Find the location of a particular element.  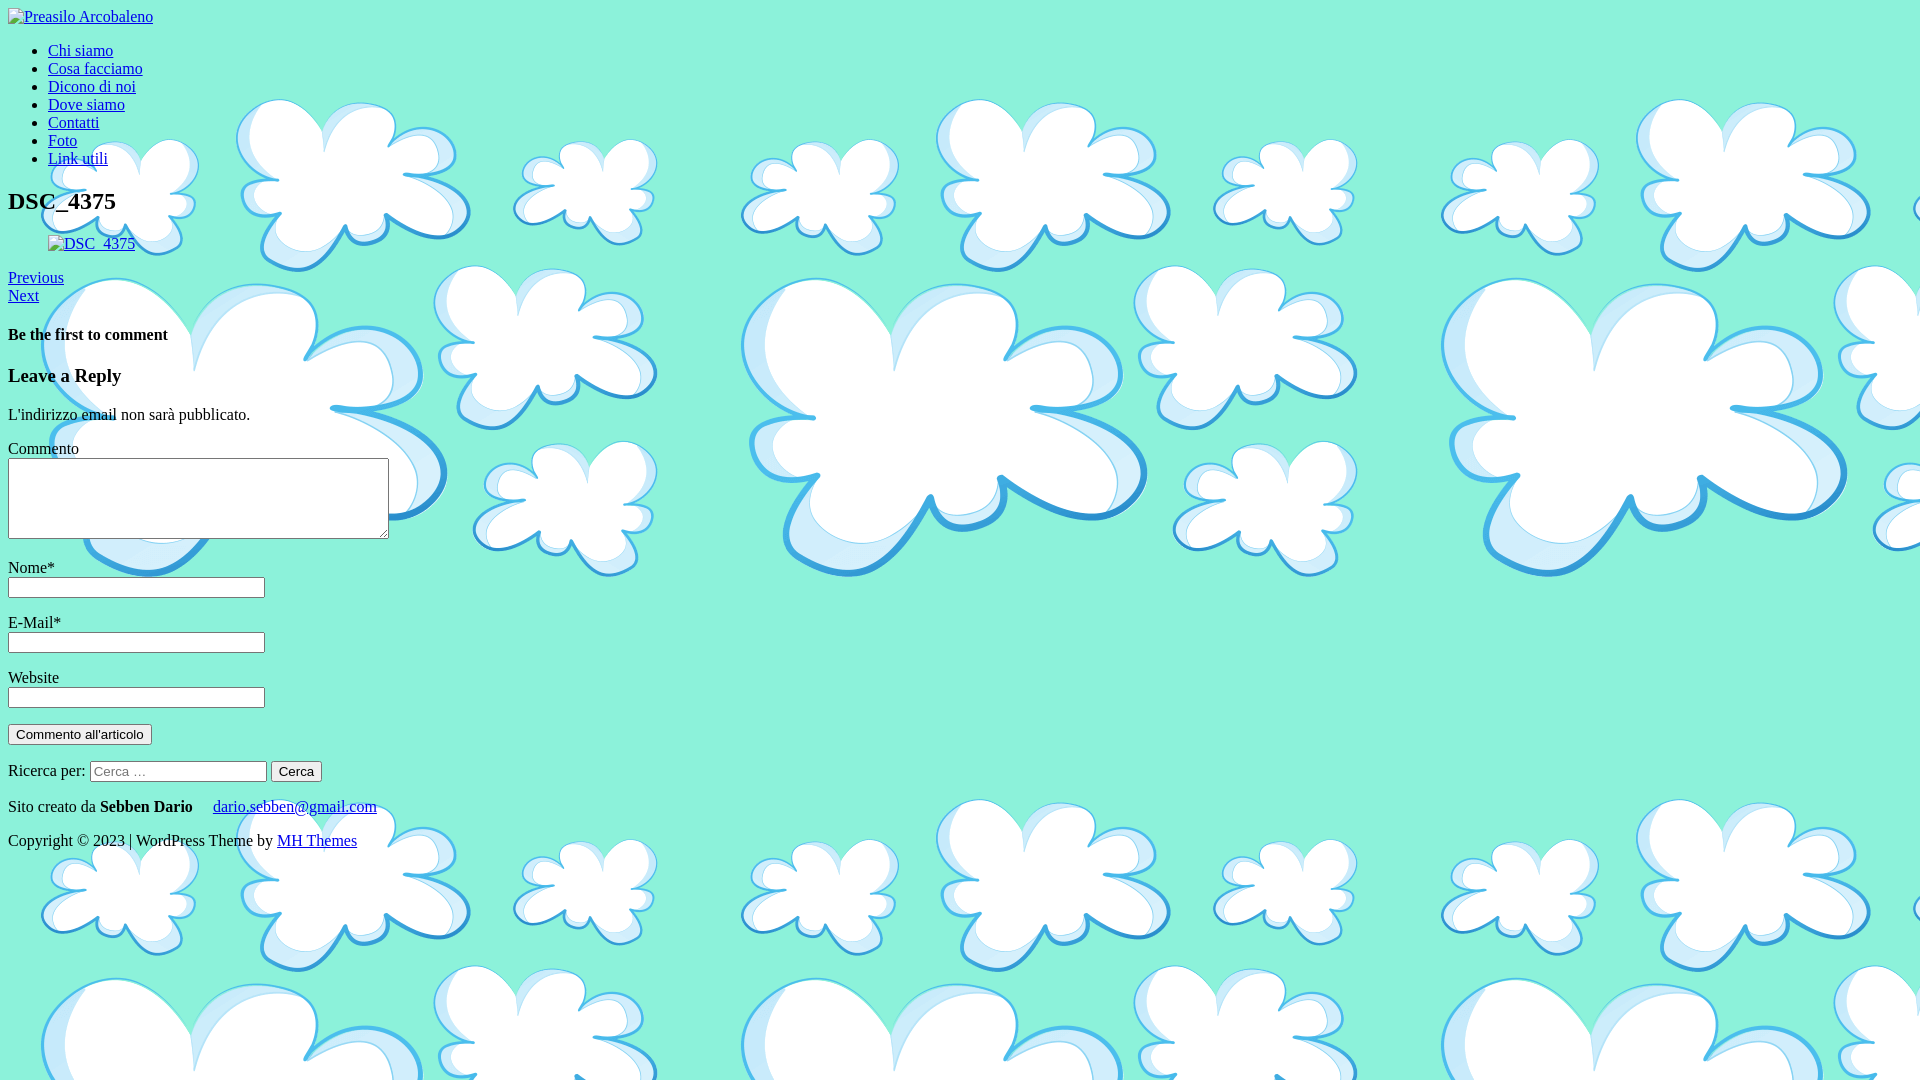

Chi siamo is located at coordinates (80, 50).